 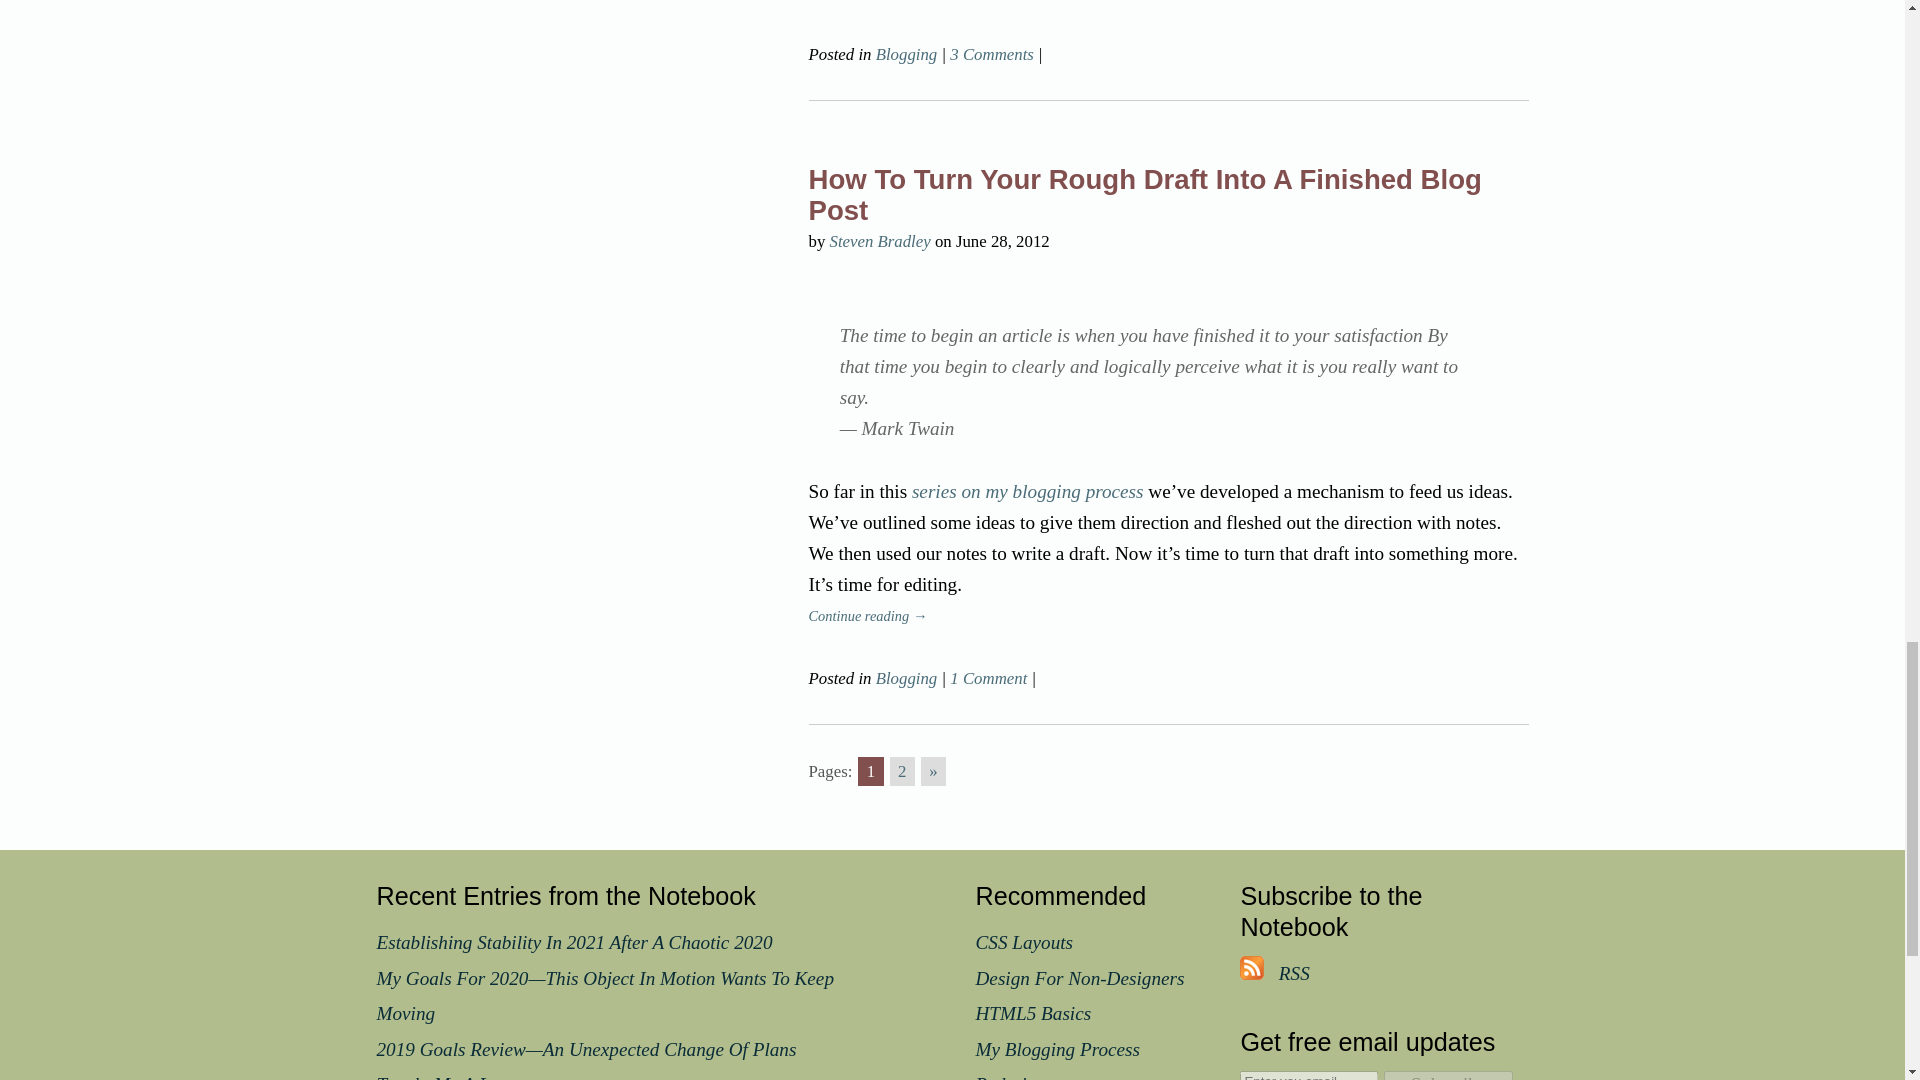 I want to click on Subscribe, so click(x=1449, y=1076).